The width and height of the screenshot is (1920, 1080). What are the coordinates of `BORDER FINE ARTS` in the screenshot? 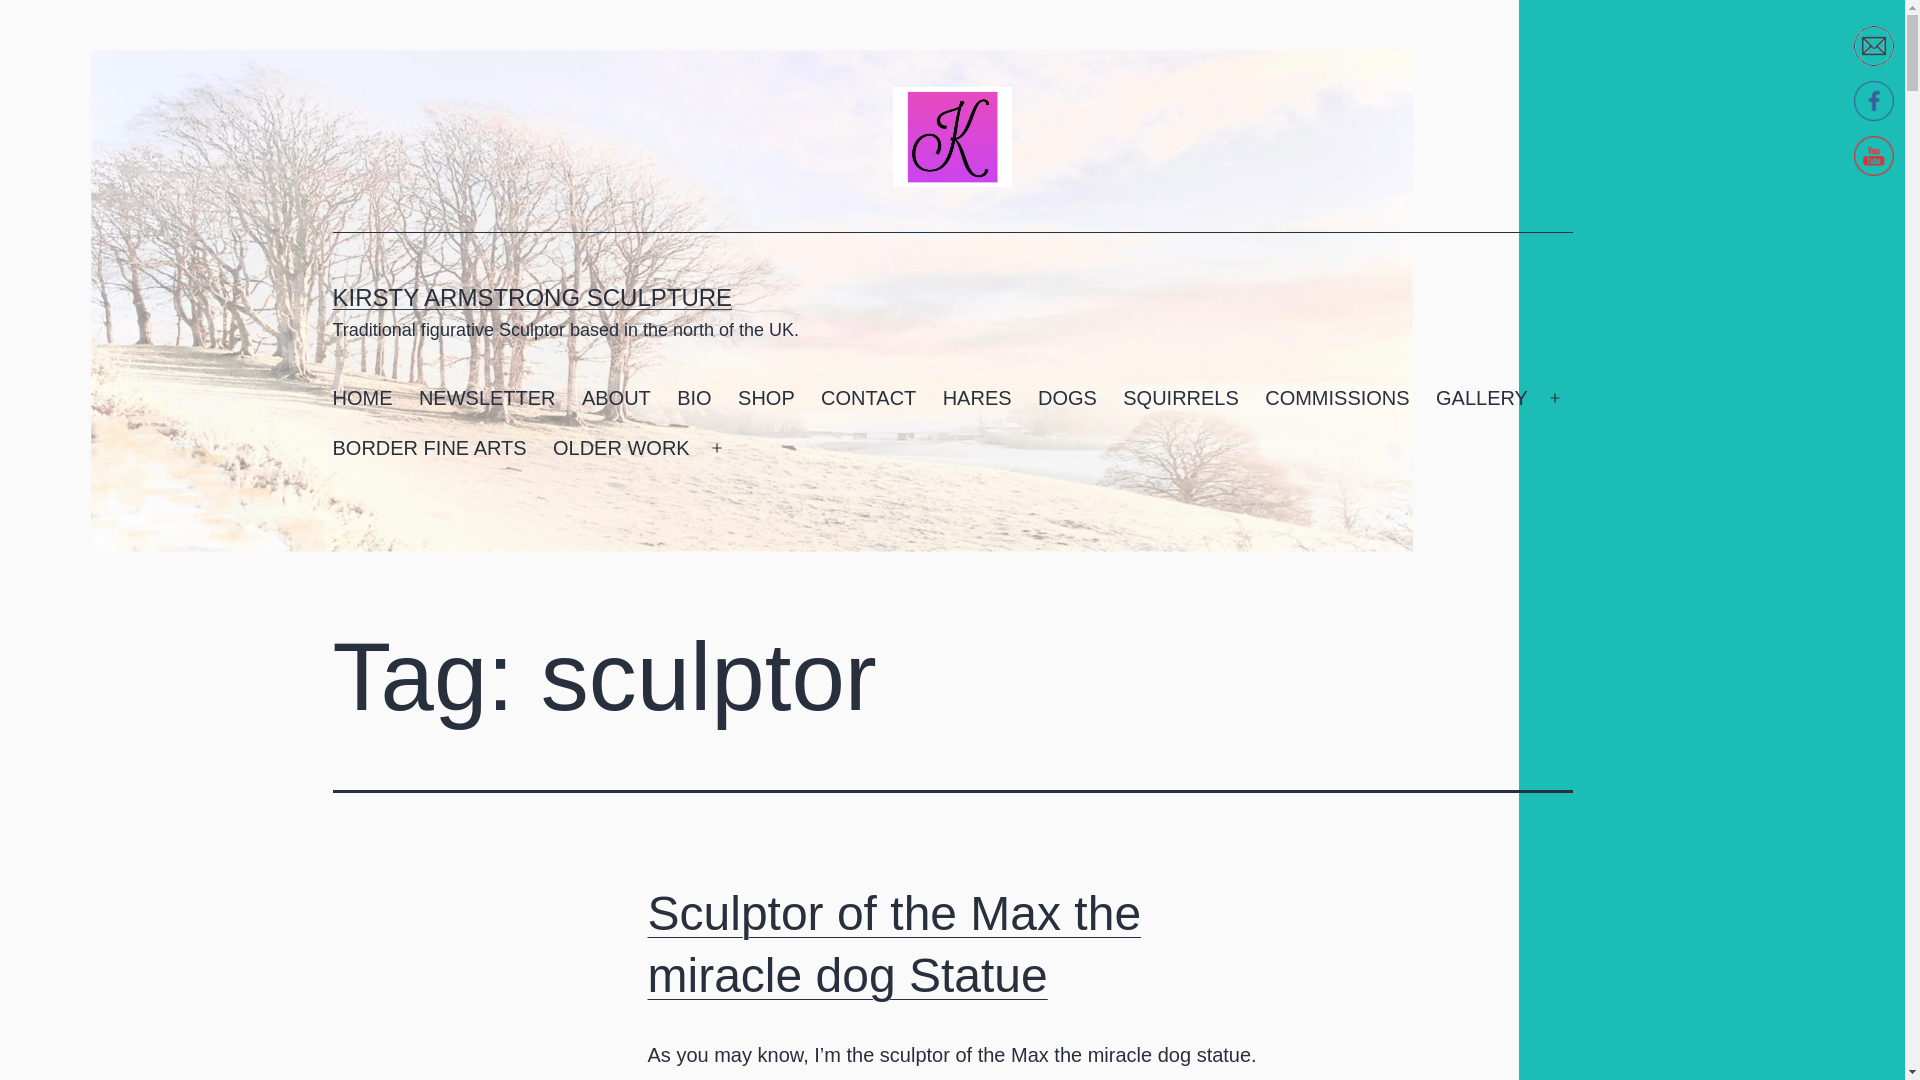 It's located at (428, 449).